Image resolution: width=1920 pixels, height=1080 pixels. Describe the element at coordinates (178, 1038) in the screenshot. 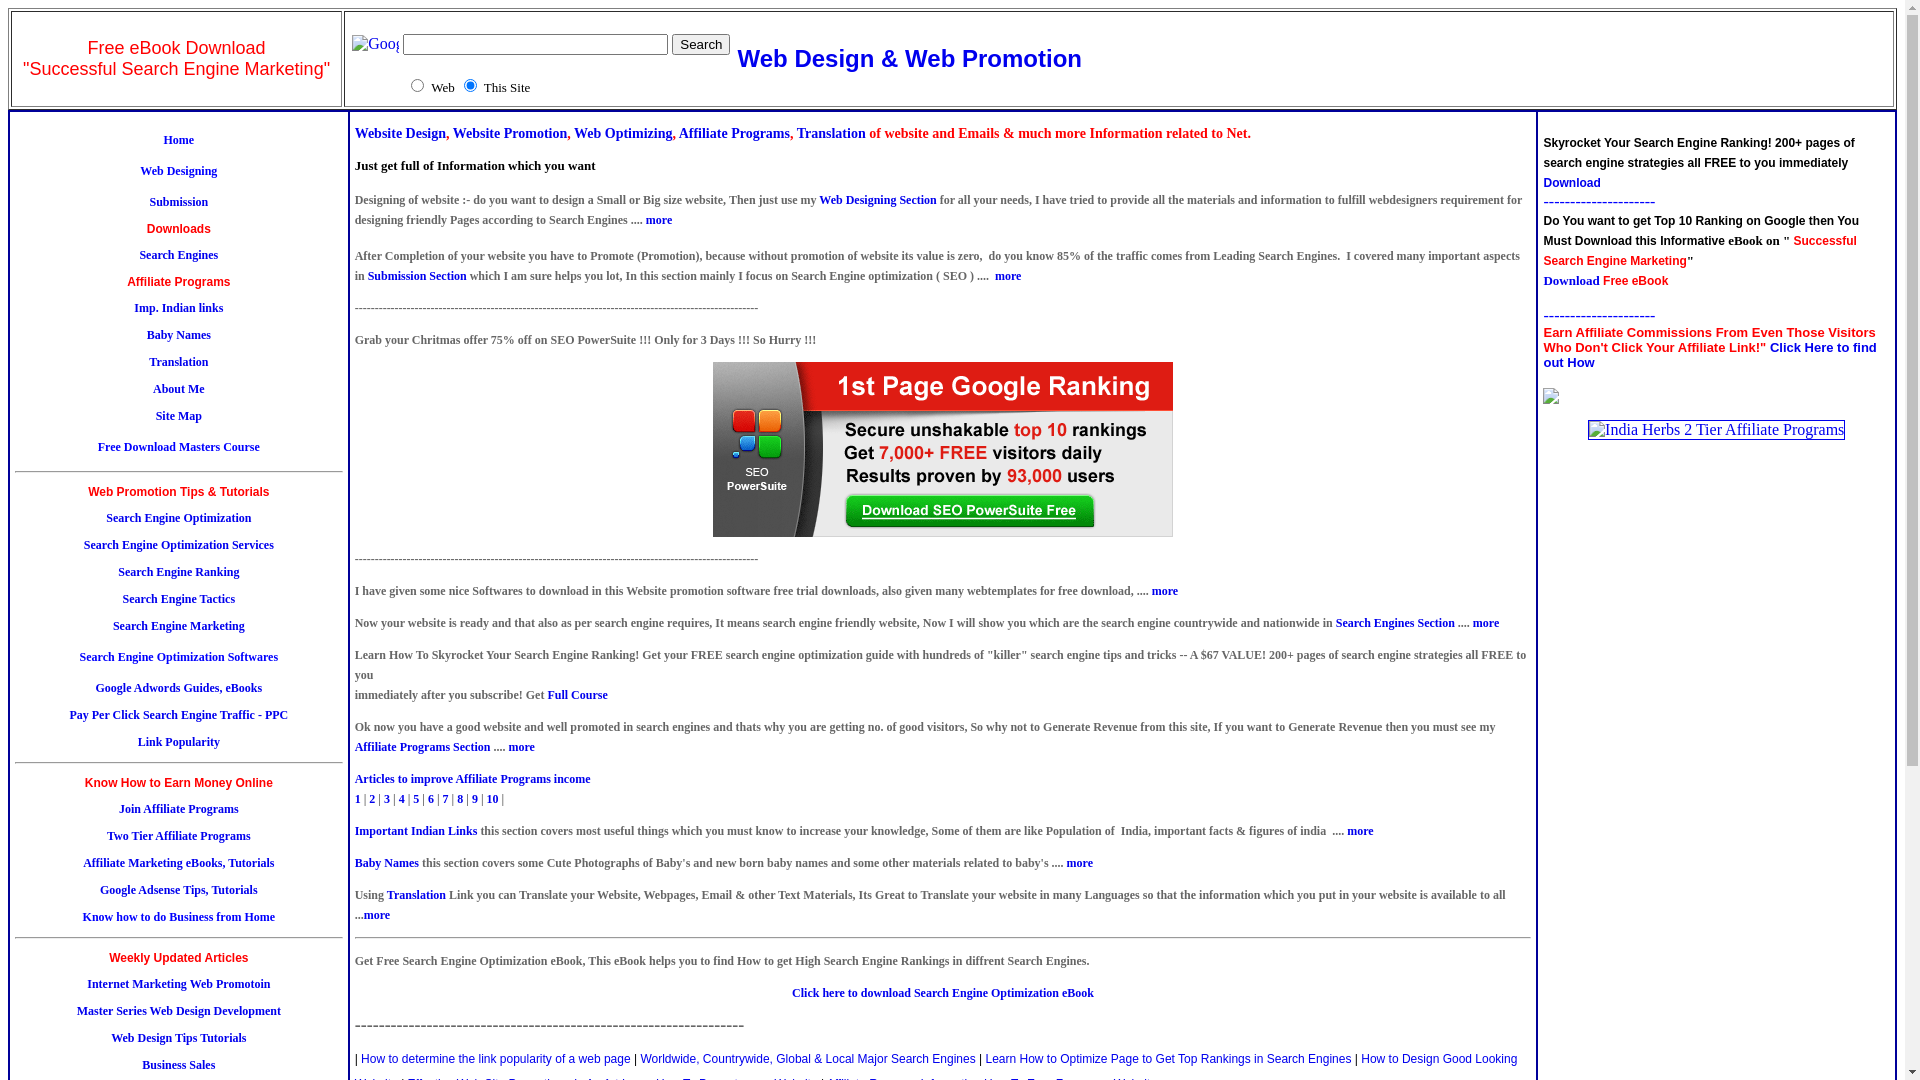

I see `Web Design Tips Tutorials` at that location.